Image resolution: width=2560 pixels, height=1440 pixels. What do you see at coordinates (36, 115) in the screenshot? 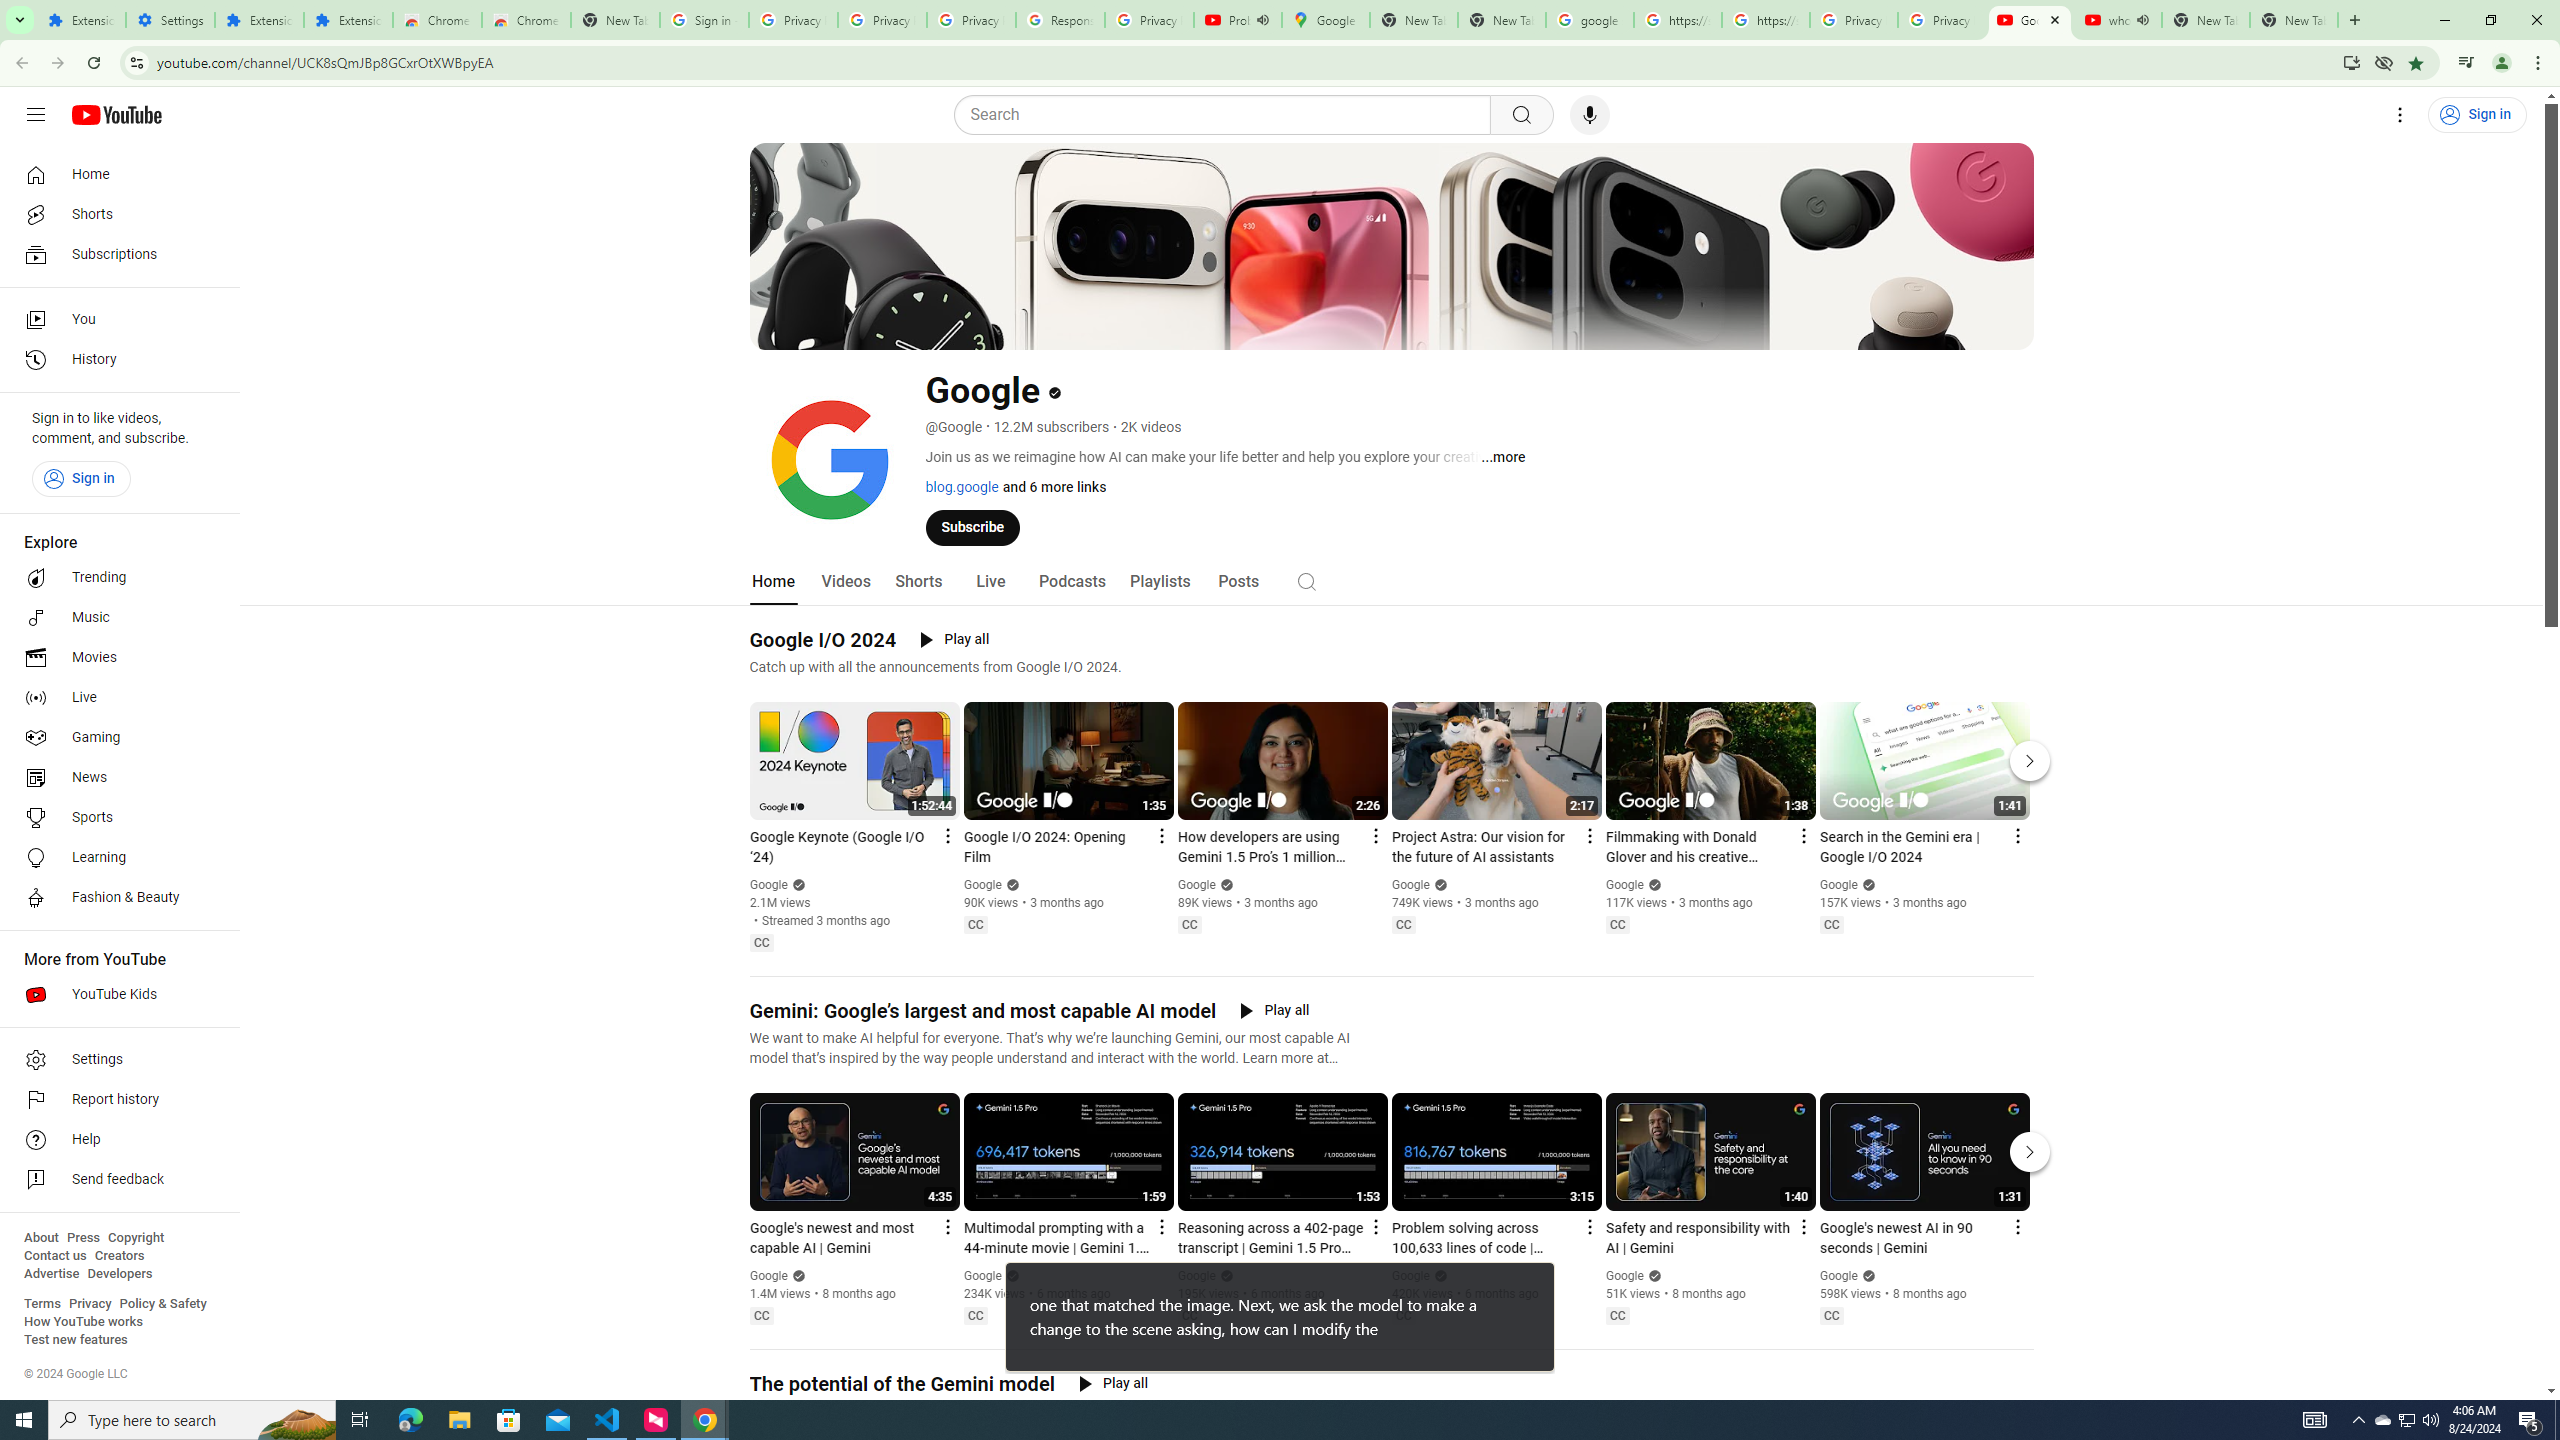
I see `Guide` at bounding box center [36, 115].